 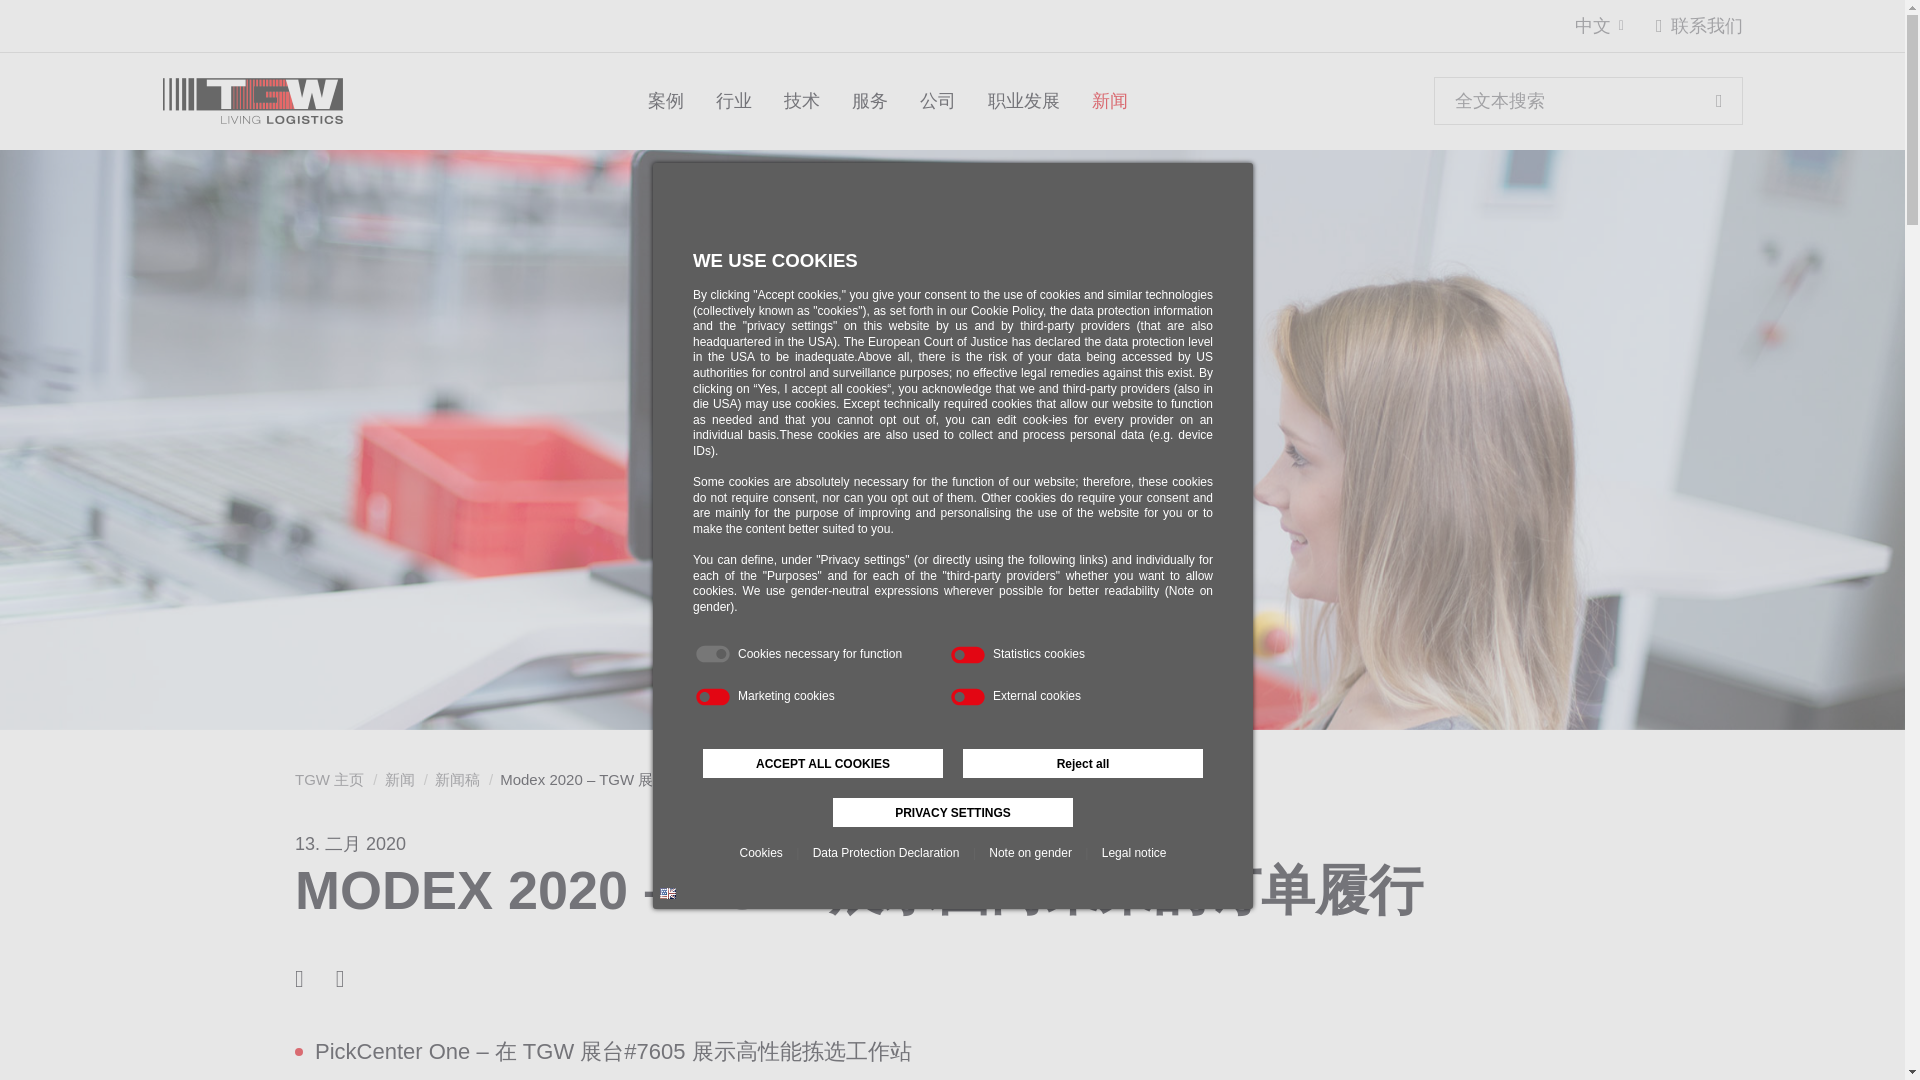 I want to click on Purpose, so click(x=951, y=677).